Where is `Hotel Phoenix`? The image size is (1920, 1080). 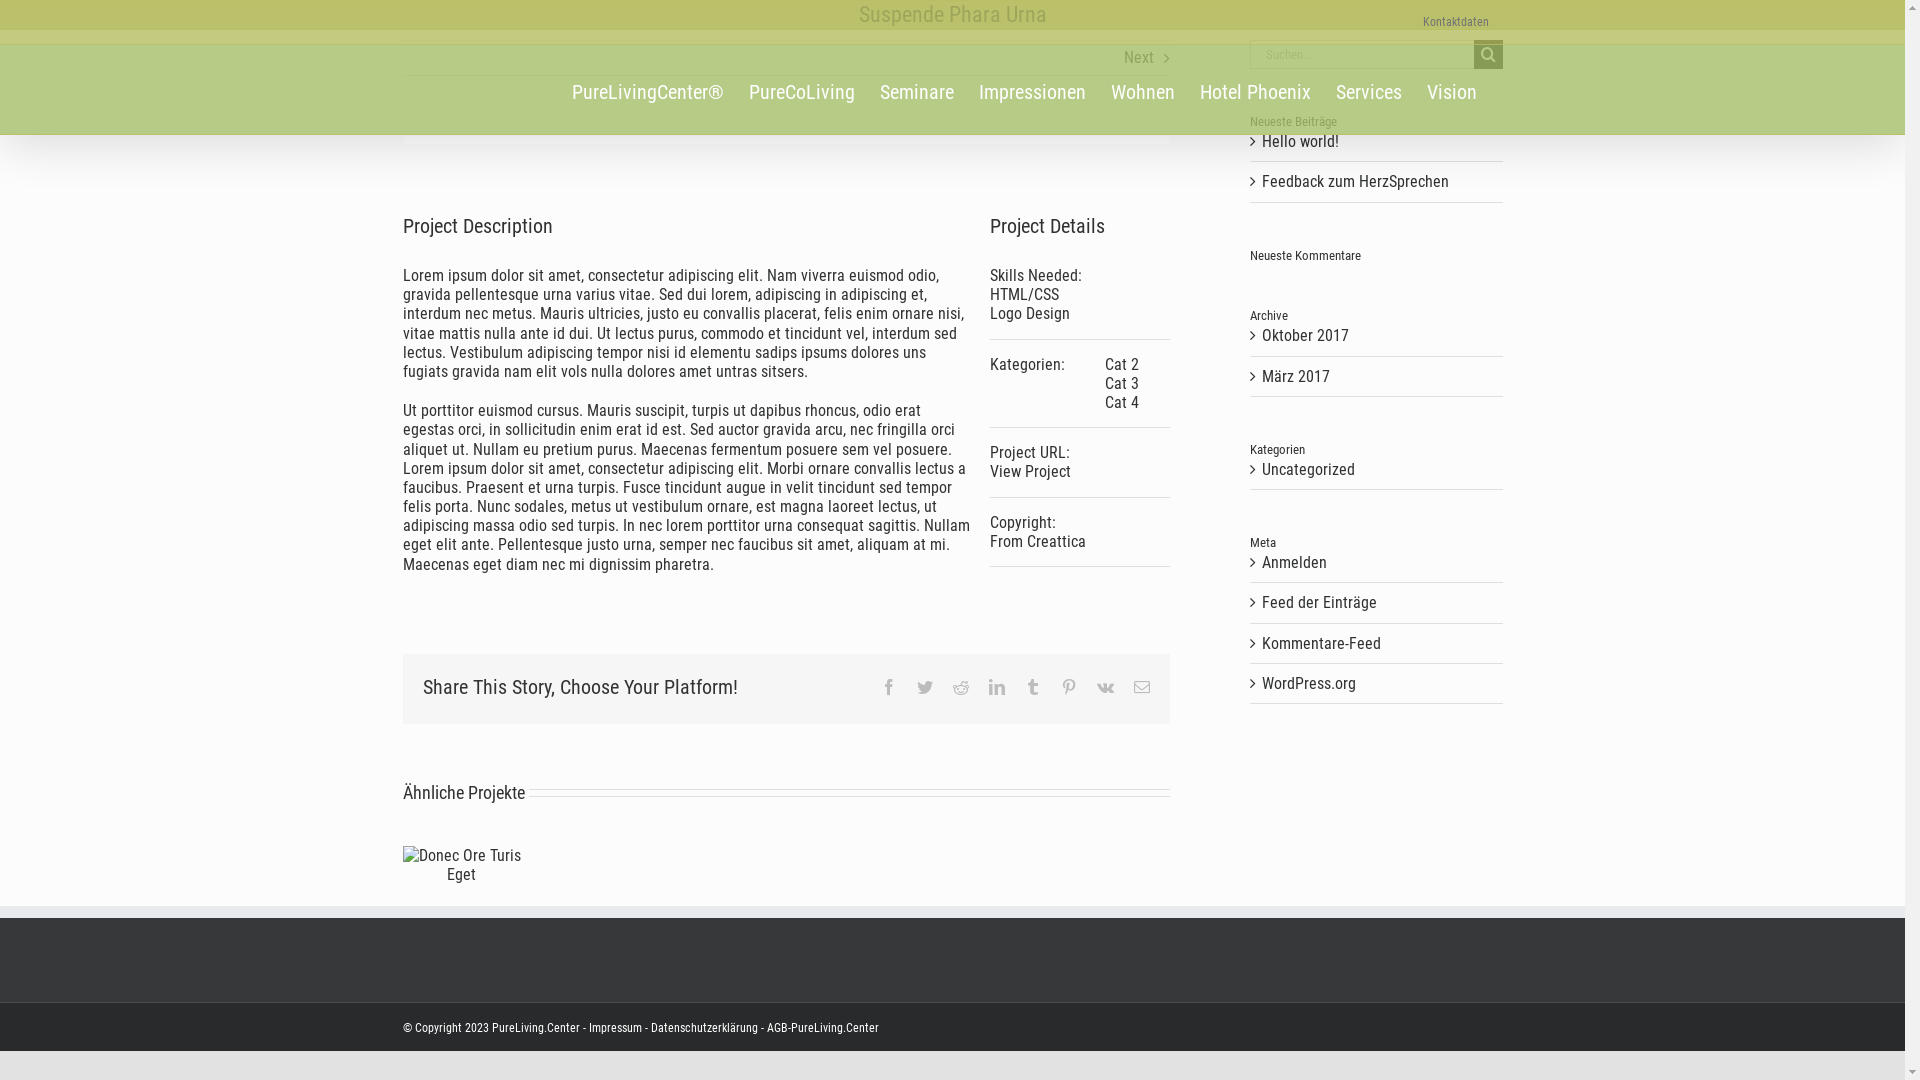 Hotel Phoenix is located at coordinates (1256, 90).